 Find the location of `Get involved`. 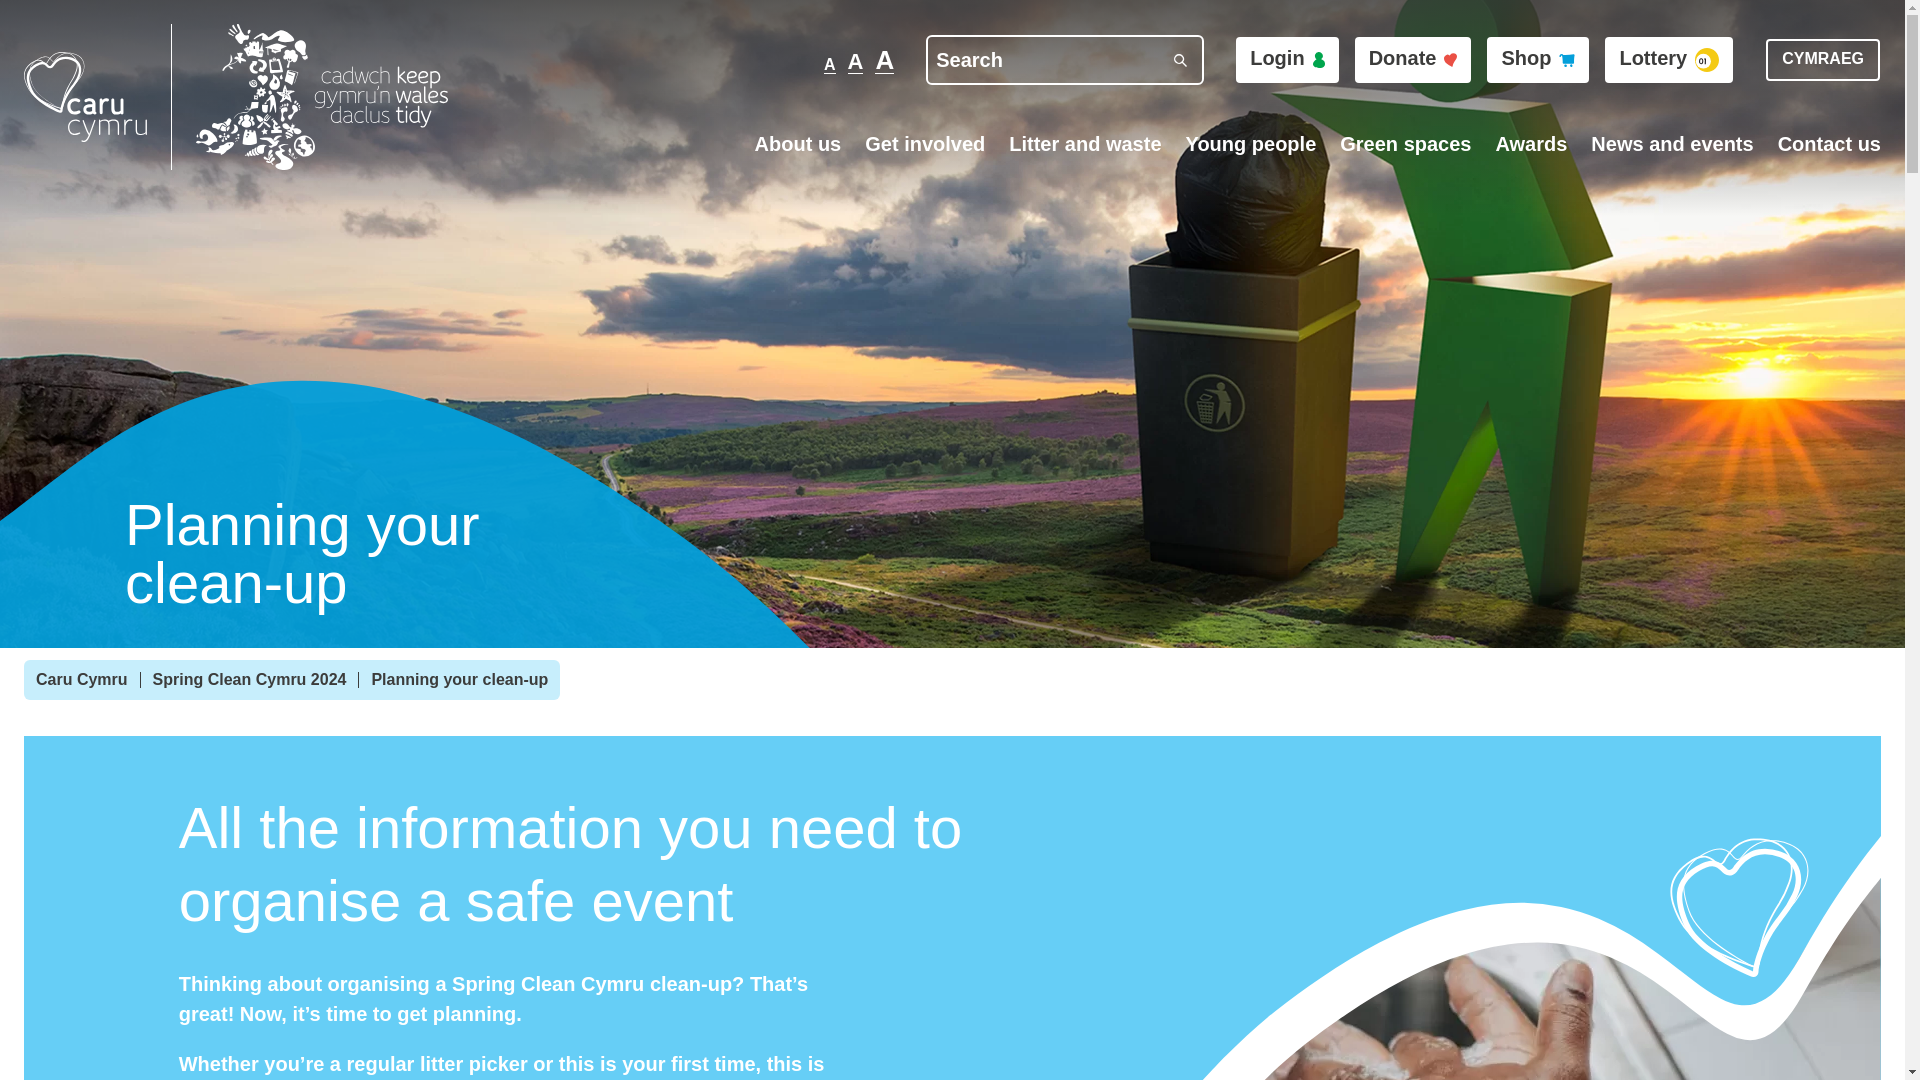

Get involved is located at coordinates (924, 143).